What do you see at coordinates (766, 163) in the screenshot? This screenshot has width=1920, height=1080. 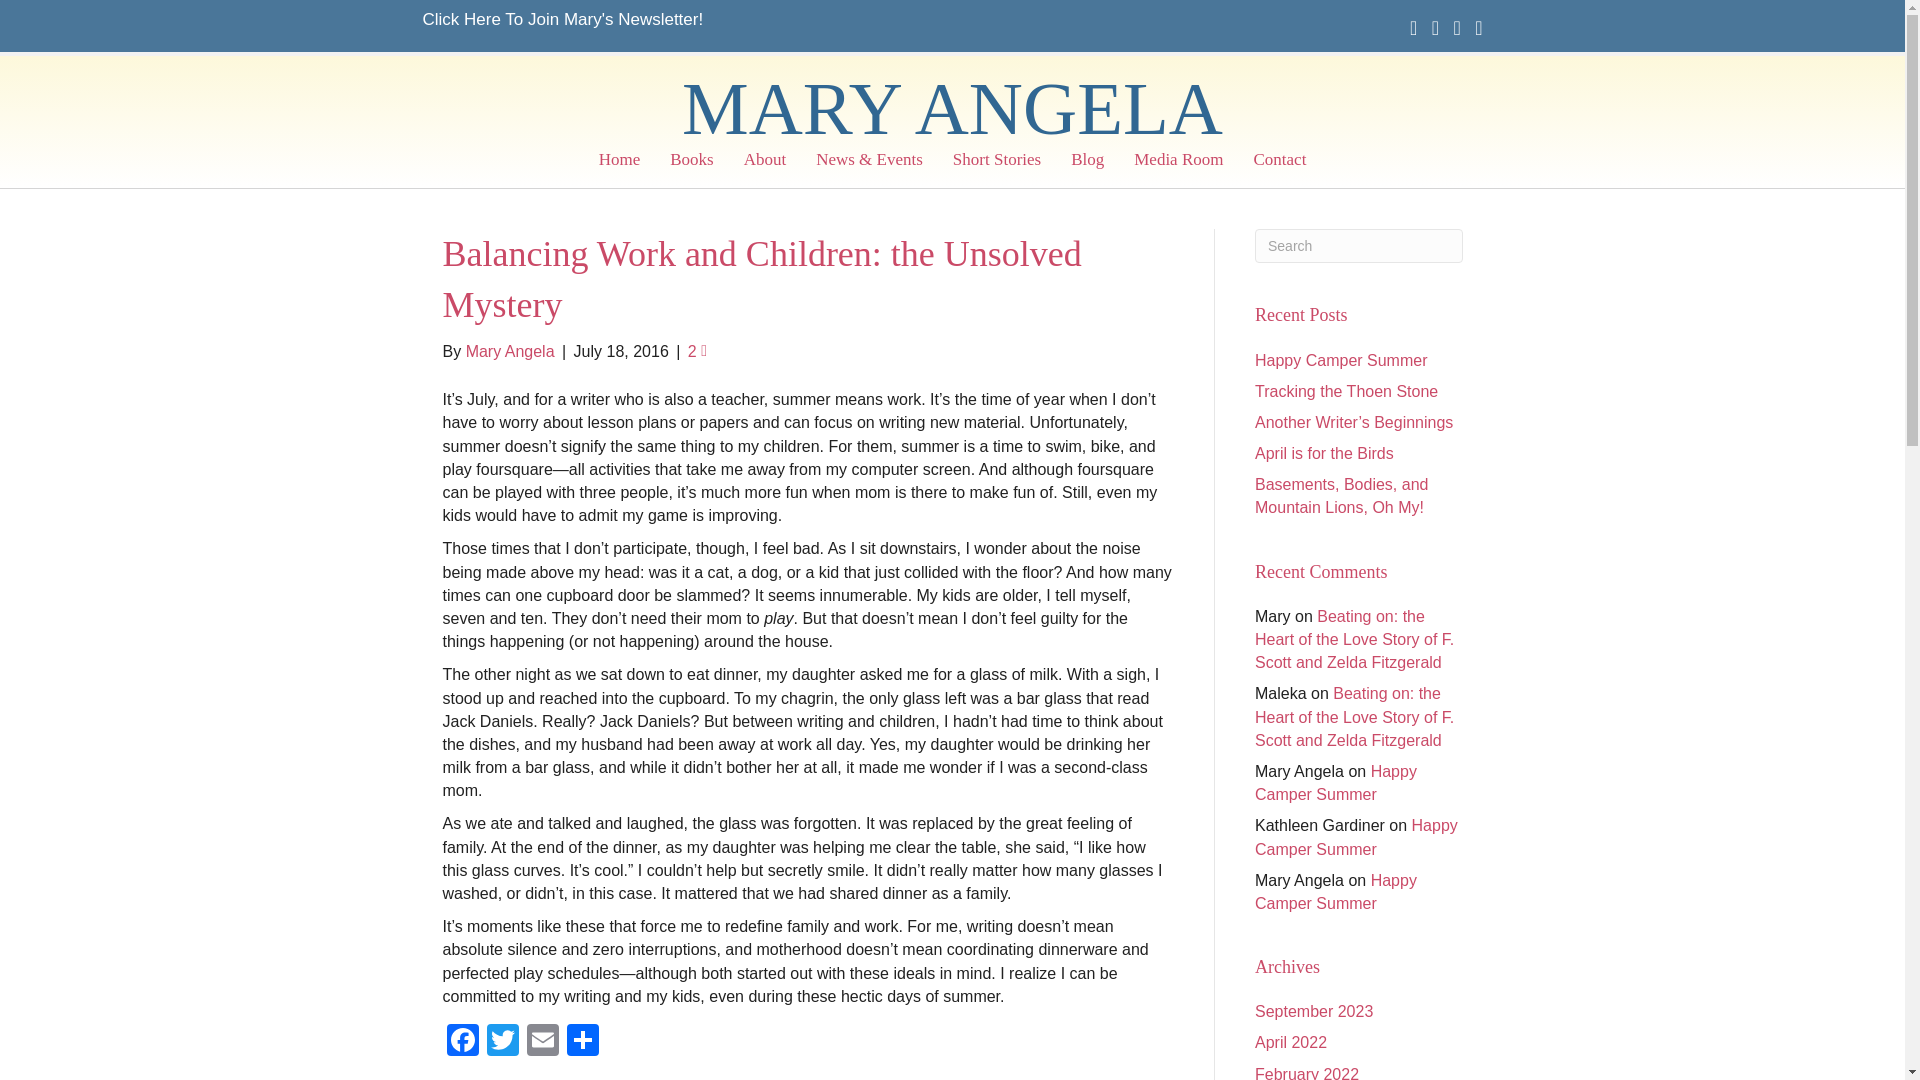 I see `About` at bounding box center [766, 163].